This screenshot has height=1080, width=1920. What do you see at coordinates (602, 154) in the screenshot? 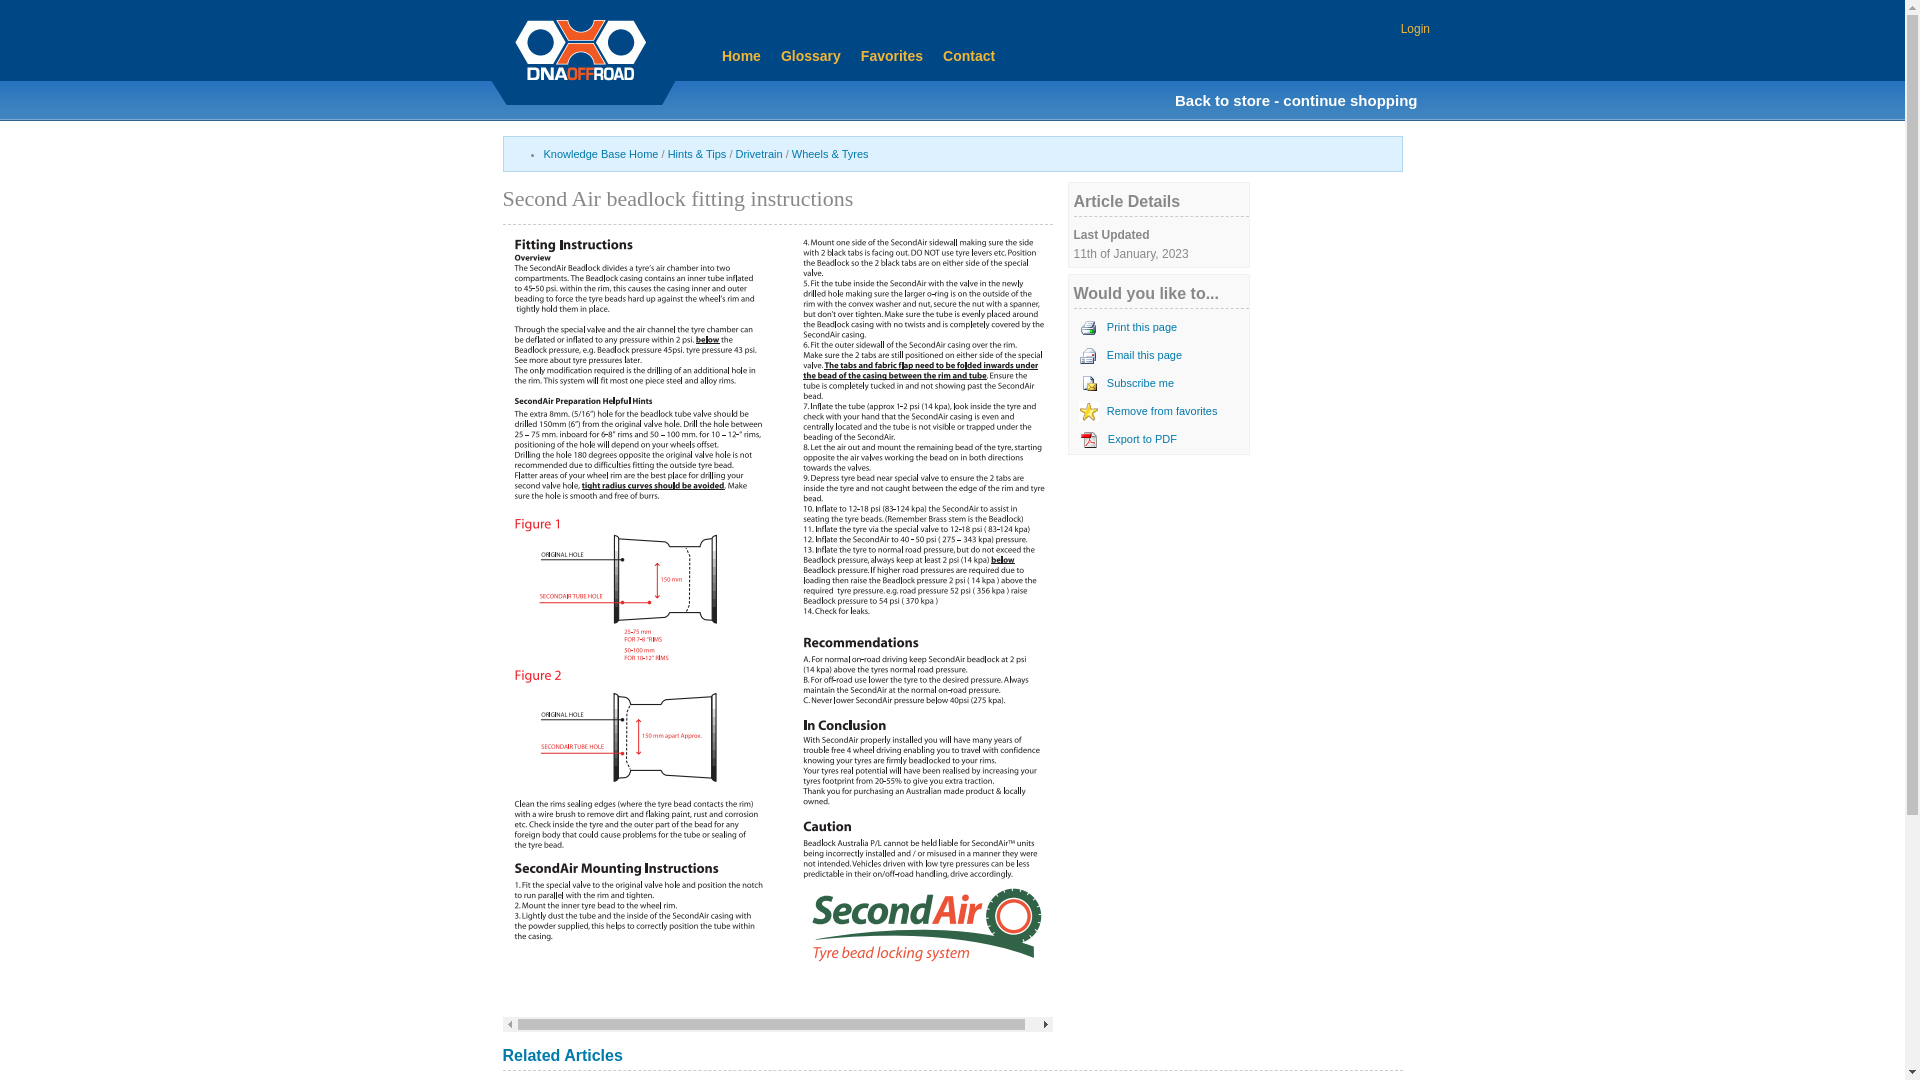
I see `Knowledge Base Home` at bounding box center [602, 154].